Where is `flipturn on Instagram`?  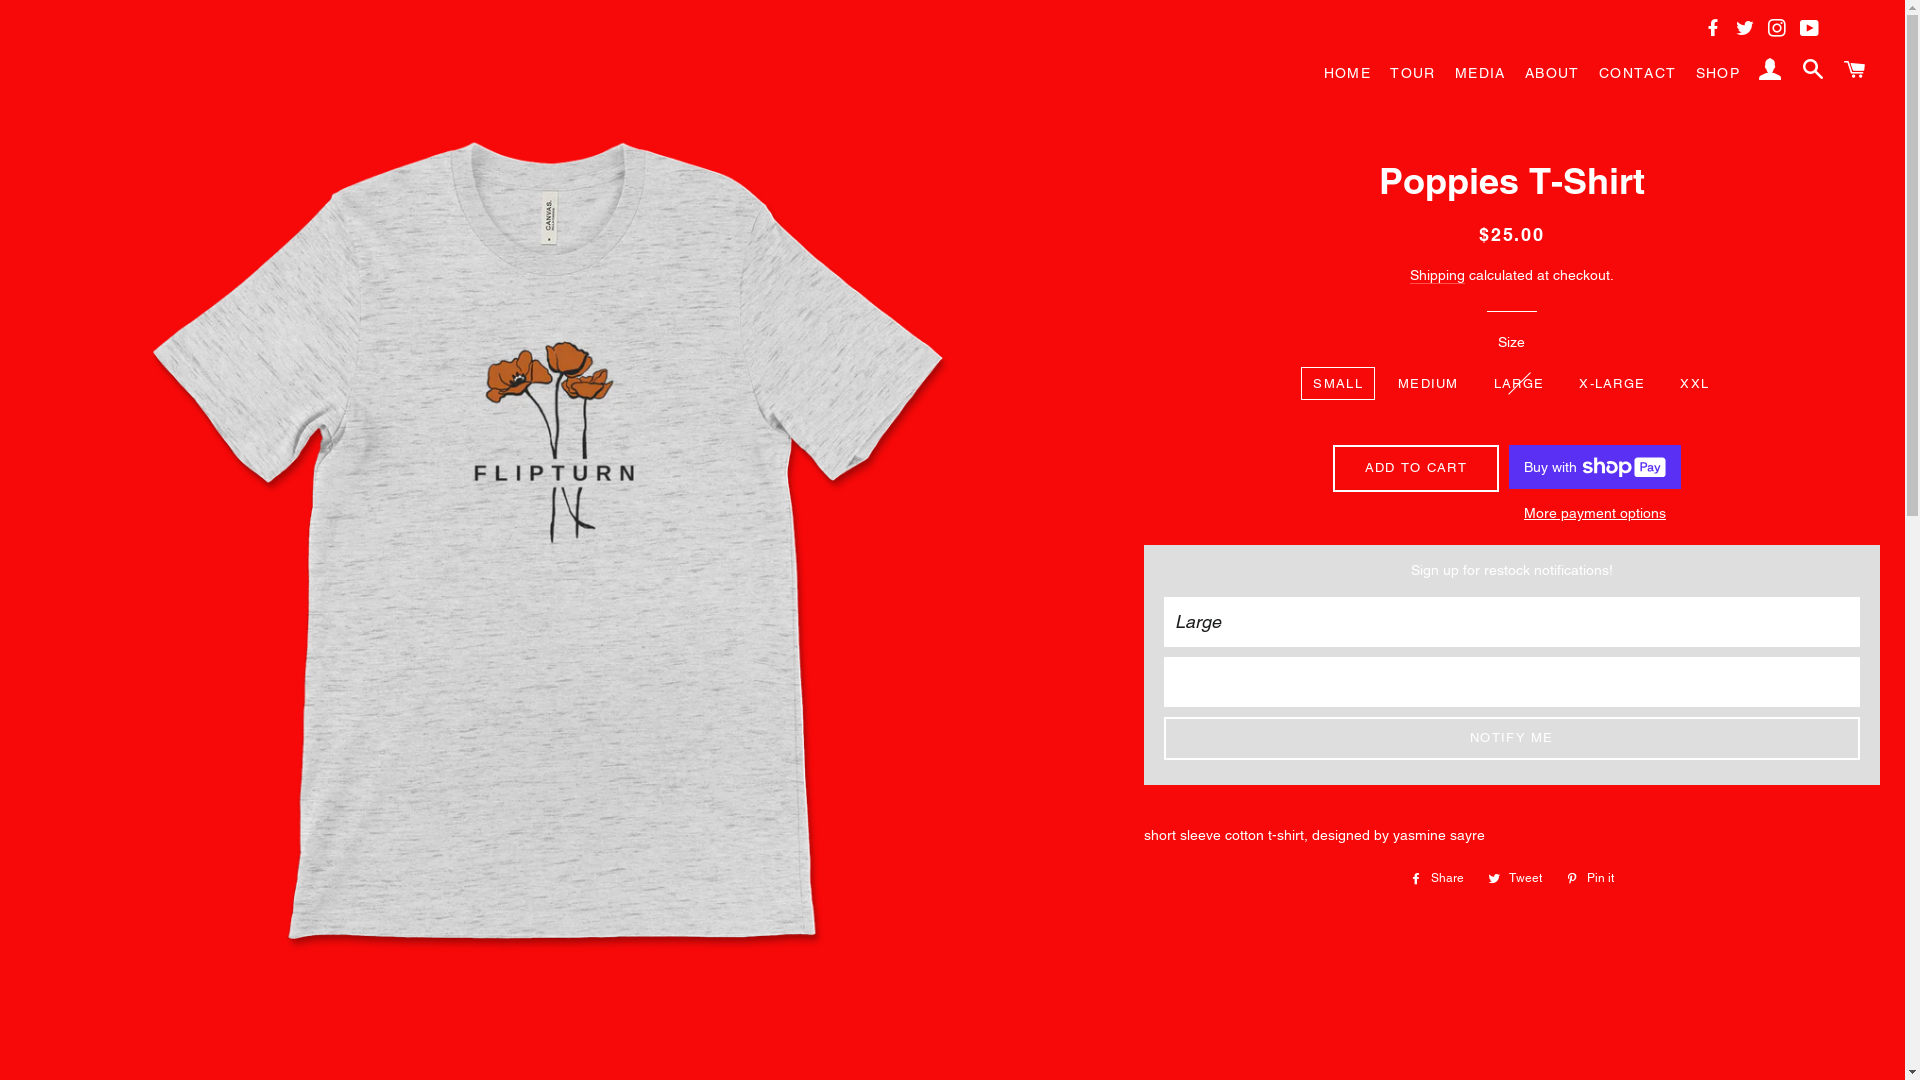
flipturn on Instagram is located at coordinates (1782, 30).